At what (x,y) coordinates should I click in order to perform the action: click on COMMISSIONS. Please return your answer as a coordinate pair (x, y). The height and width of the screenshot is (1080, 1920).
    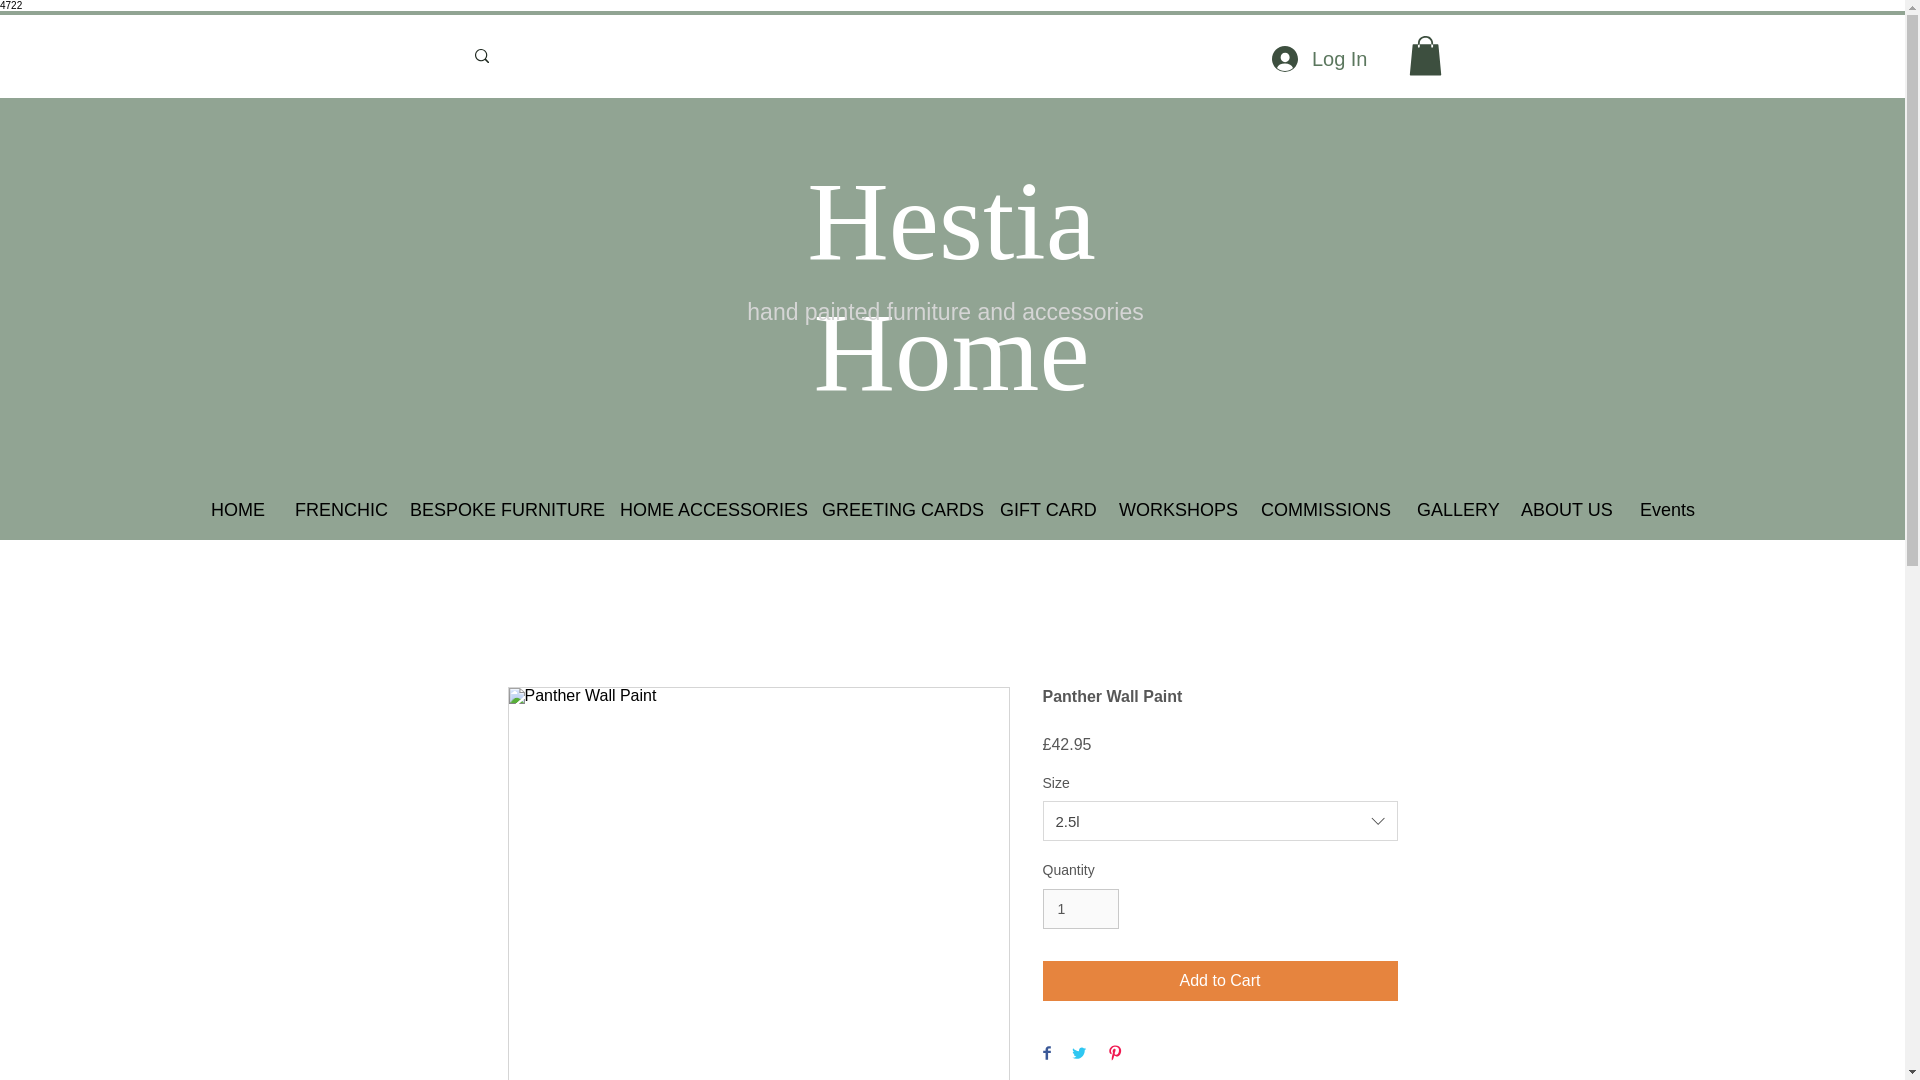
    Looking at the image, I should click on (1322, 510).